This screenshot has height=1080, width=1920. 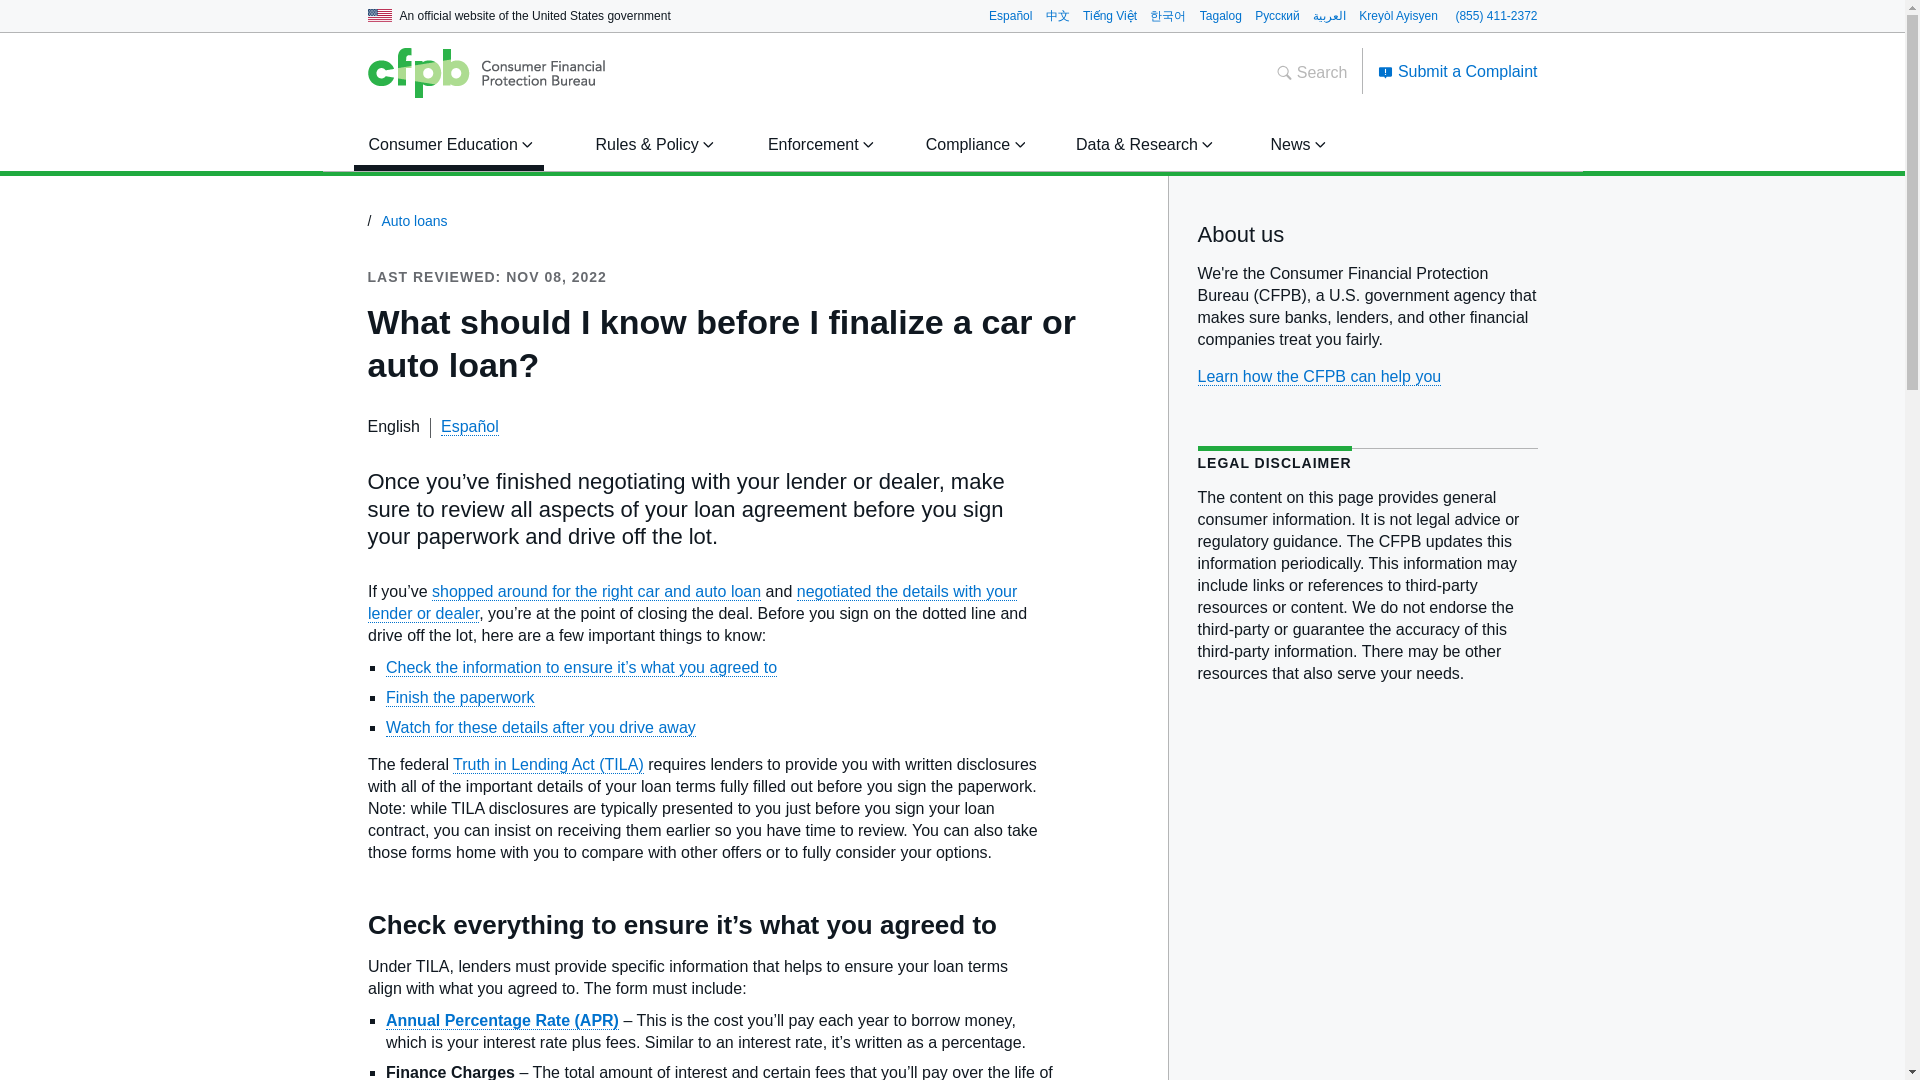 I want to click on Search, so click(x=1312, y=72).